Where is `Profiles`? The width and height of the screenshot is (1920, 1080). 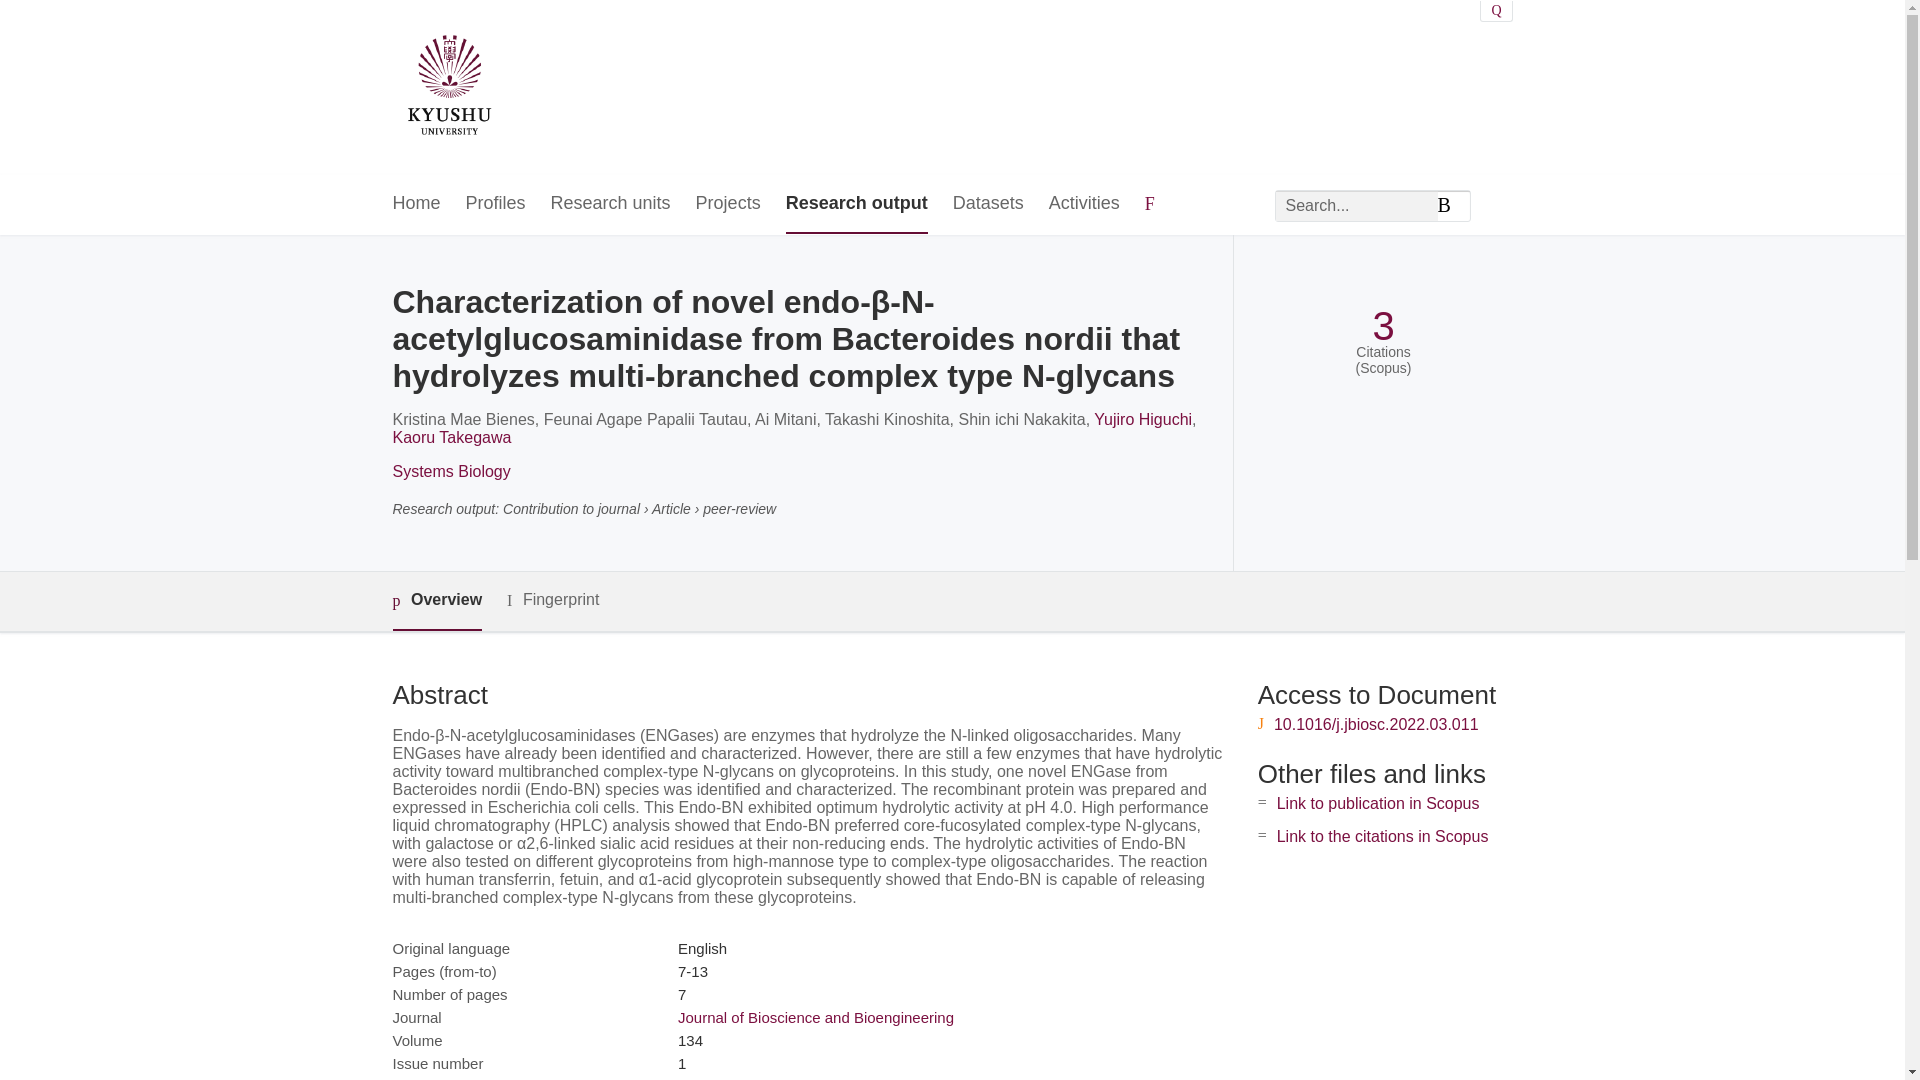 Profiles is located at coordinates (496, 204).